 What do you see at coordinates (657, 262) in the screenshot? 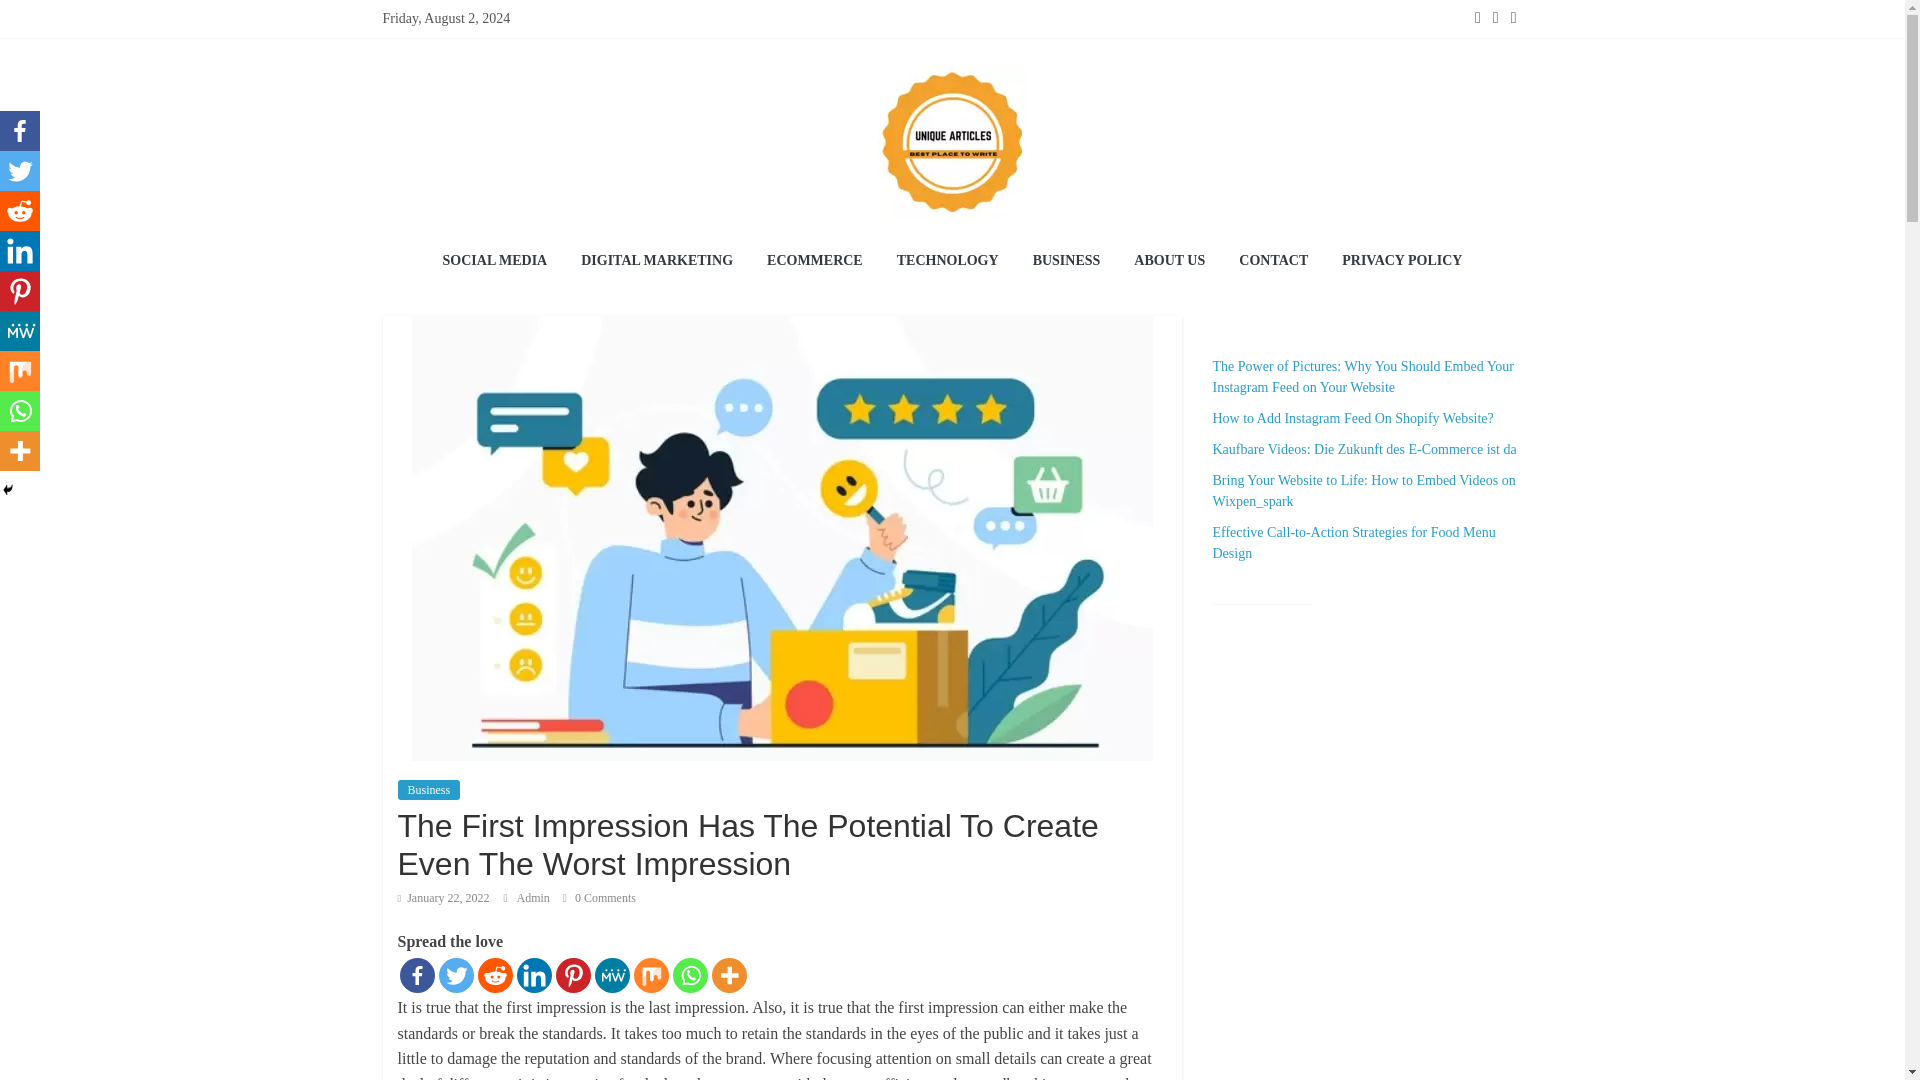
I see `DIGITAL MARKETING` at bounding box center [657, 262].